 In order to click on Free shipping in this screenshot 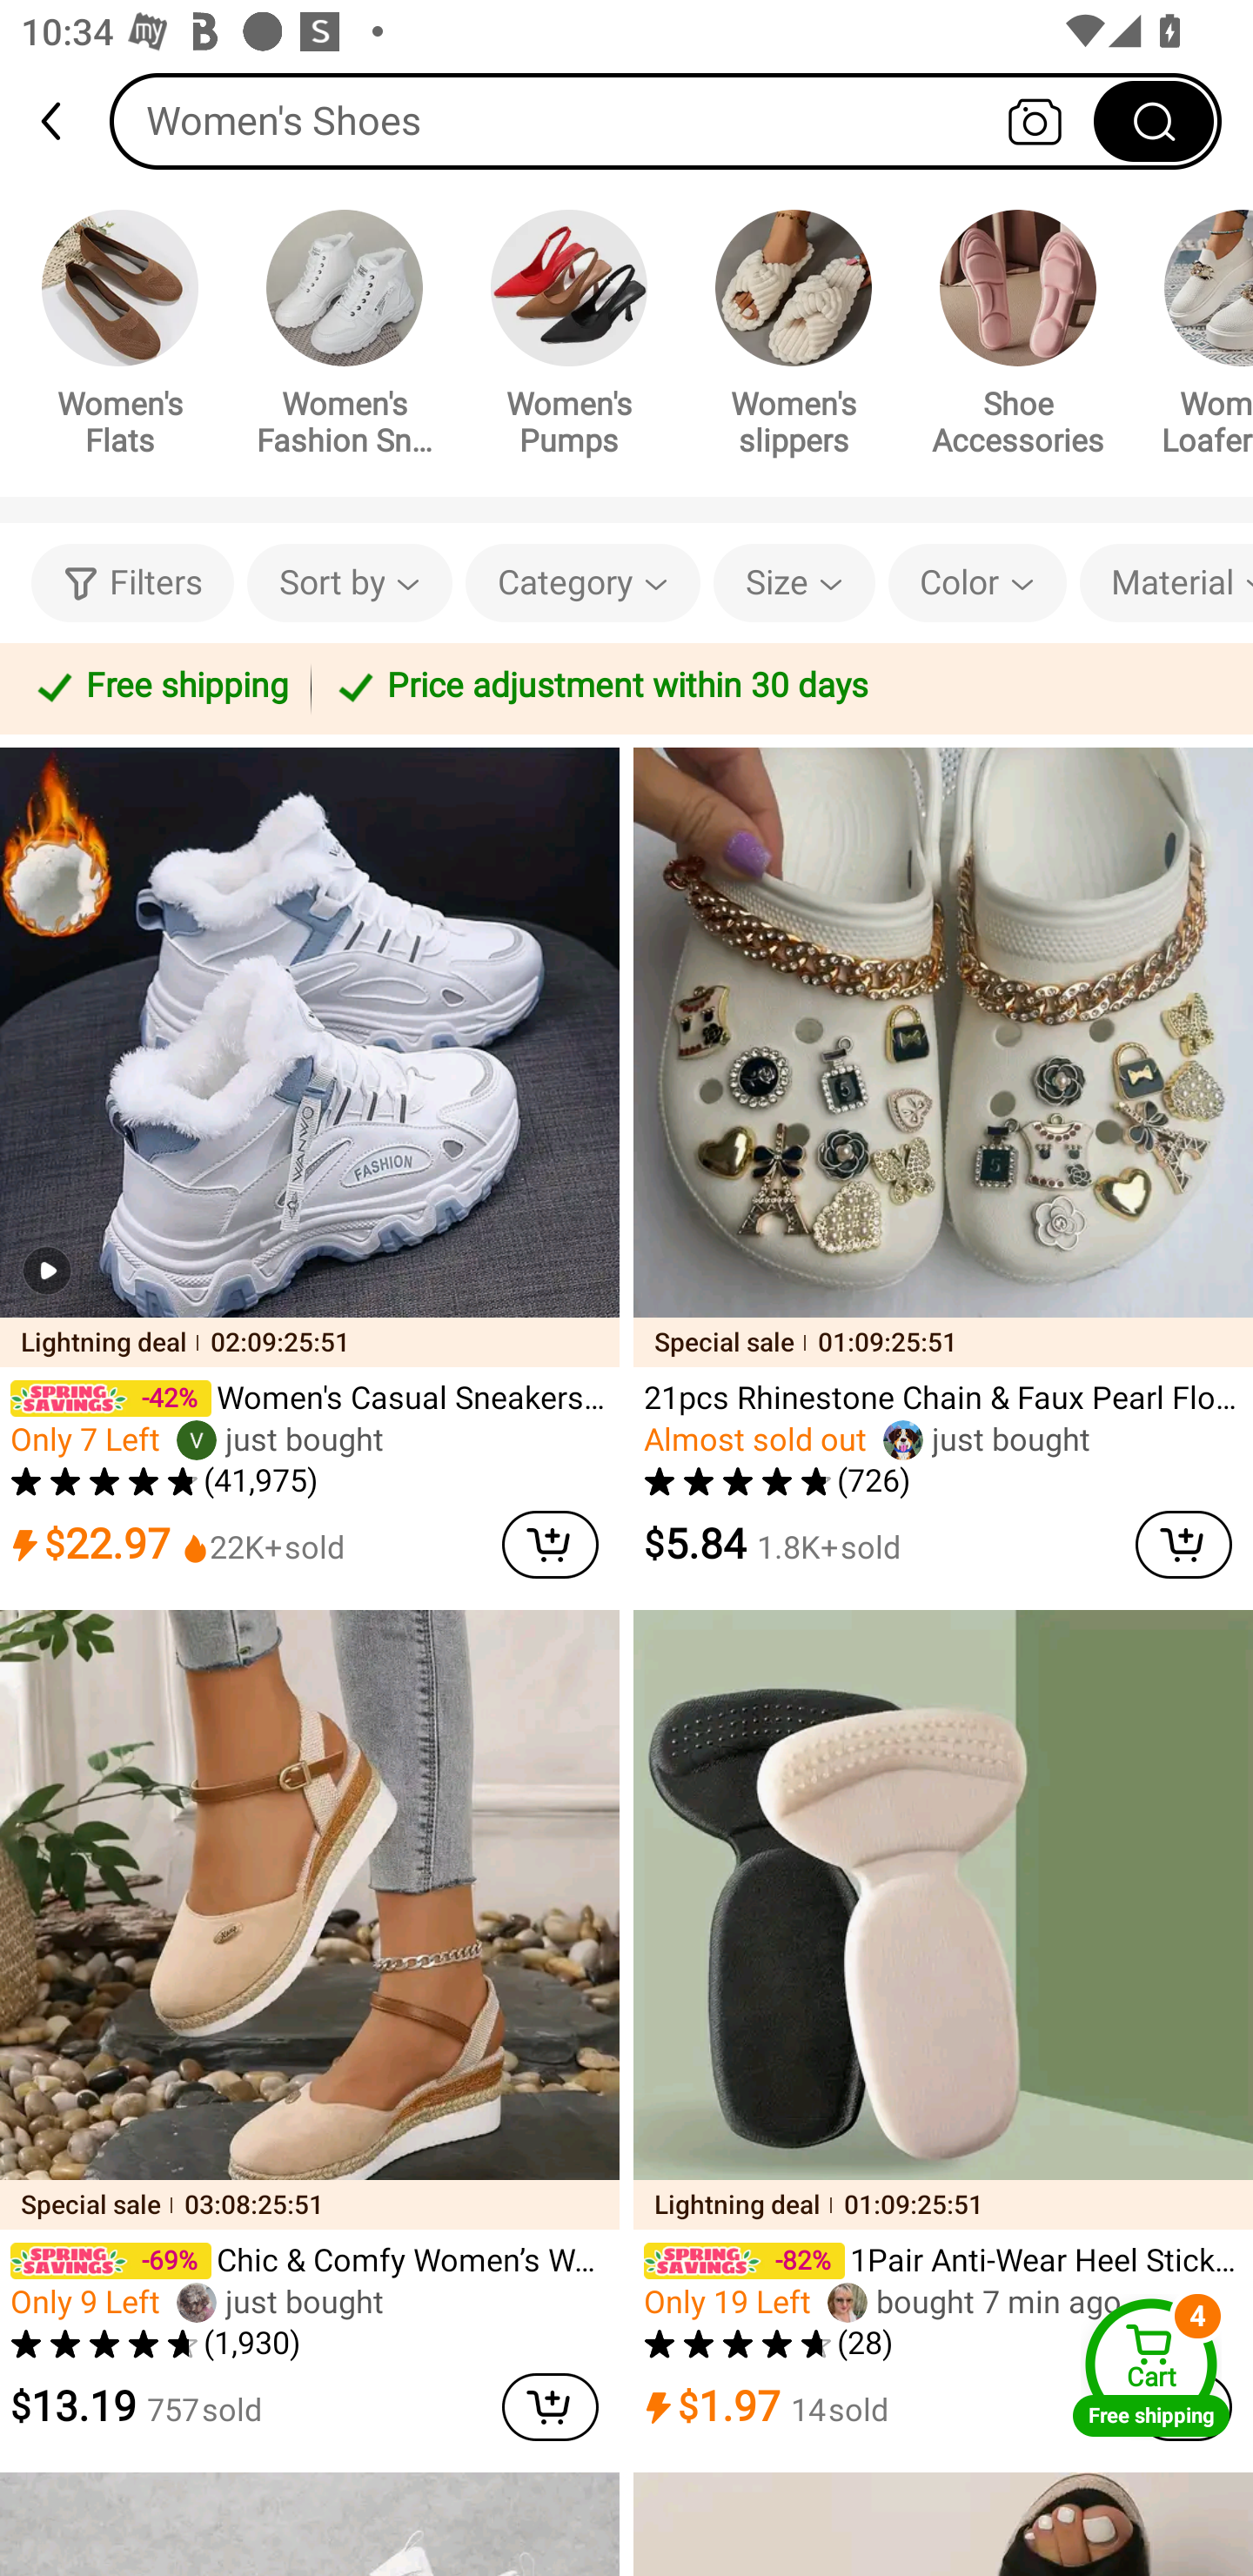, I will do `click(160, 688)`.